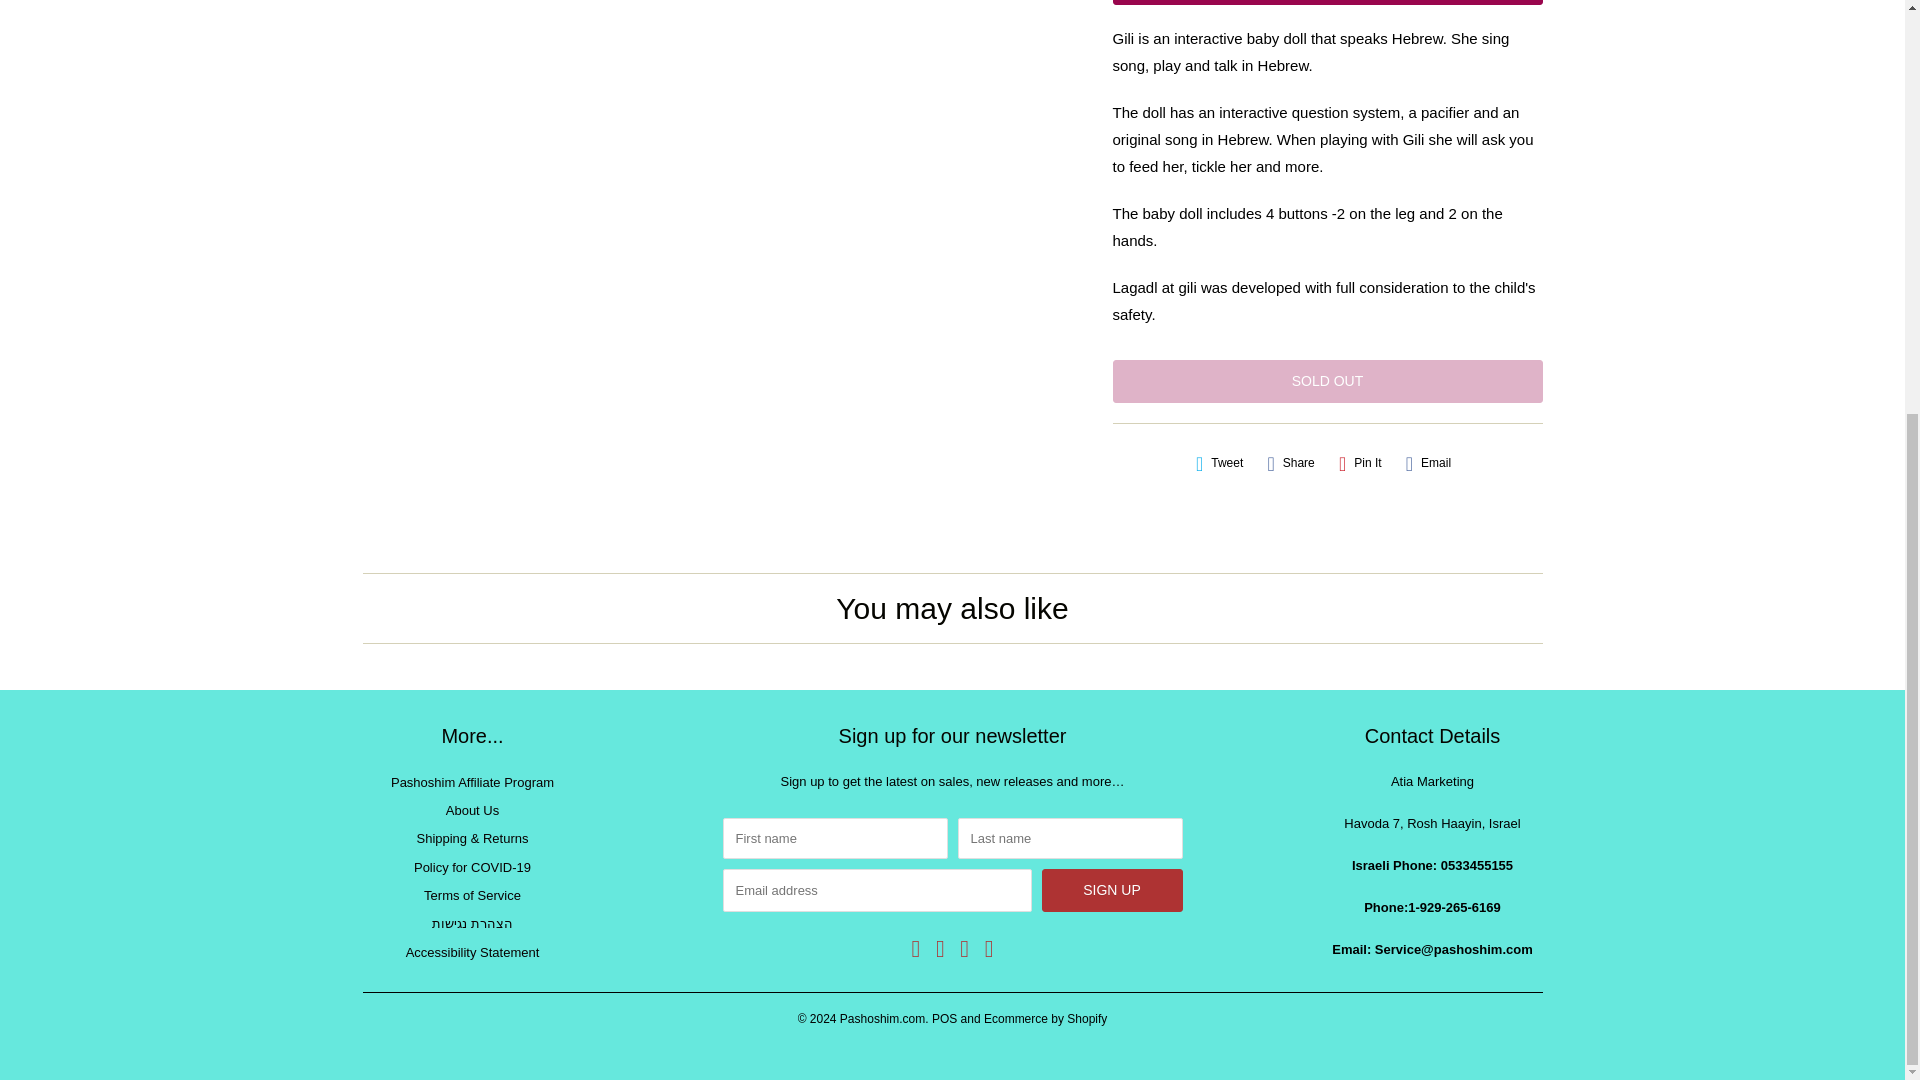  What do you see at coordinates (940, 949) in the screenshot?
I see `Pashoshim.com on YouTube` at bounding box center [940, 949].